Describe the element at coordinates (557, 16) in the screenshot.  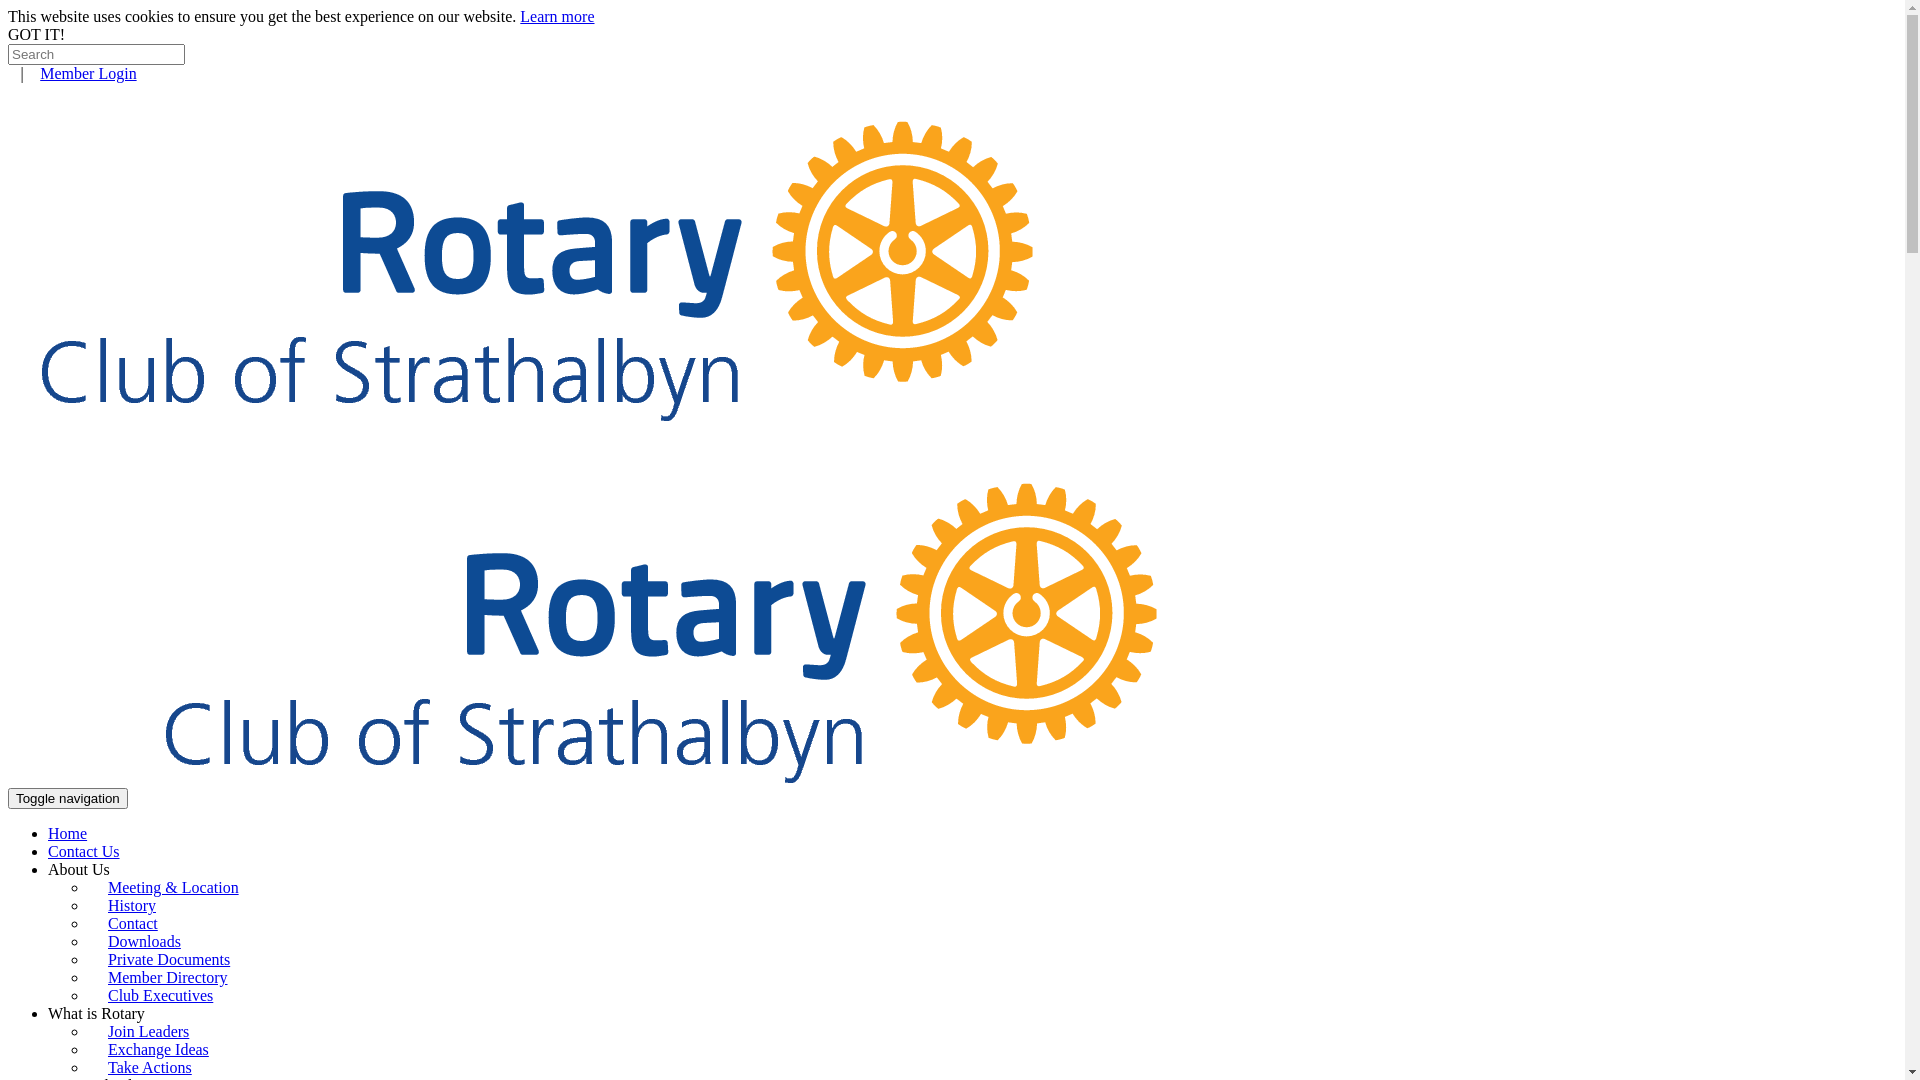
I see `Learn more` at that location.